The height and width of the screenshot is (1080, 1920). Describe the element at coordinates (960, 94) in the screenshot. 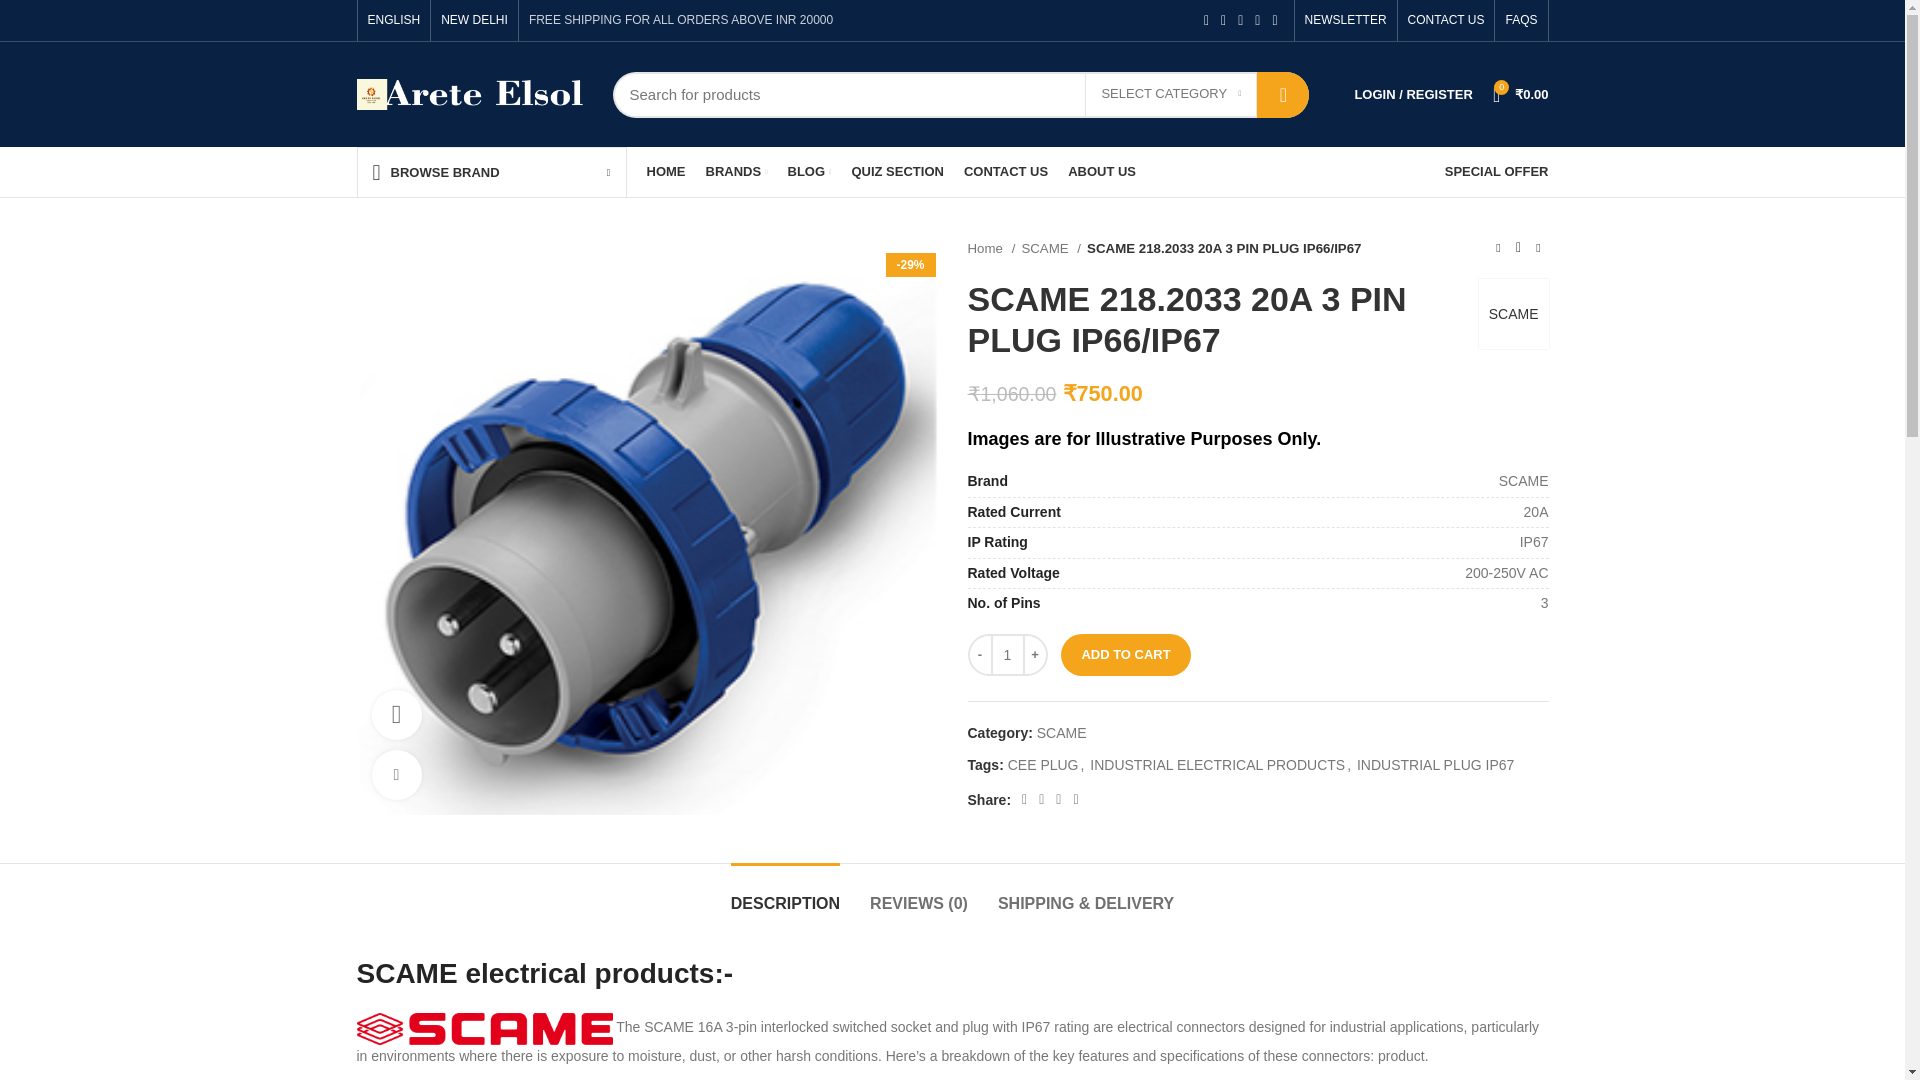

I see `Search for products` at that location.